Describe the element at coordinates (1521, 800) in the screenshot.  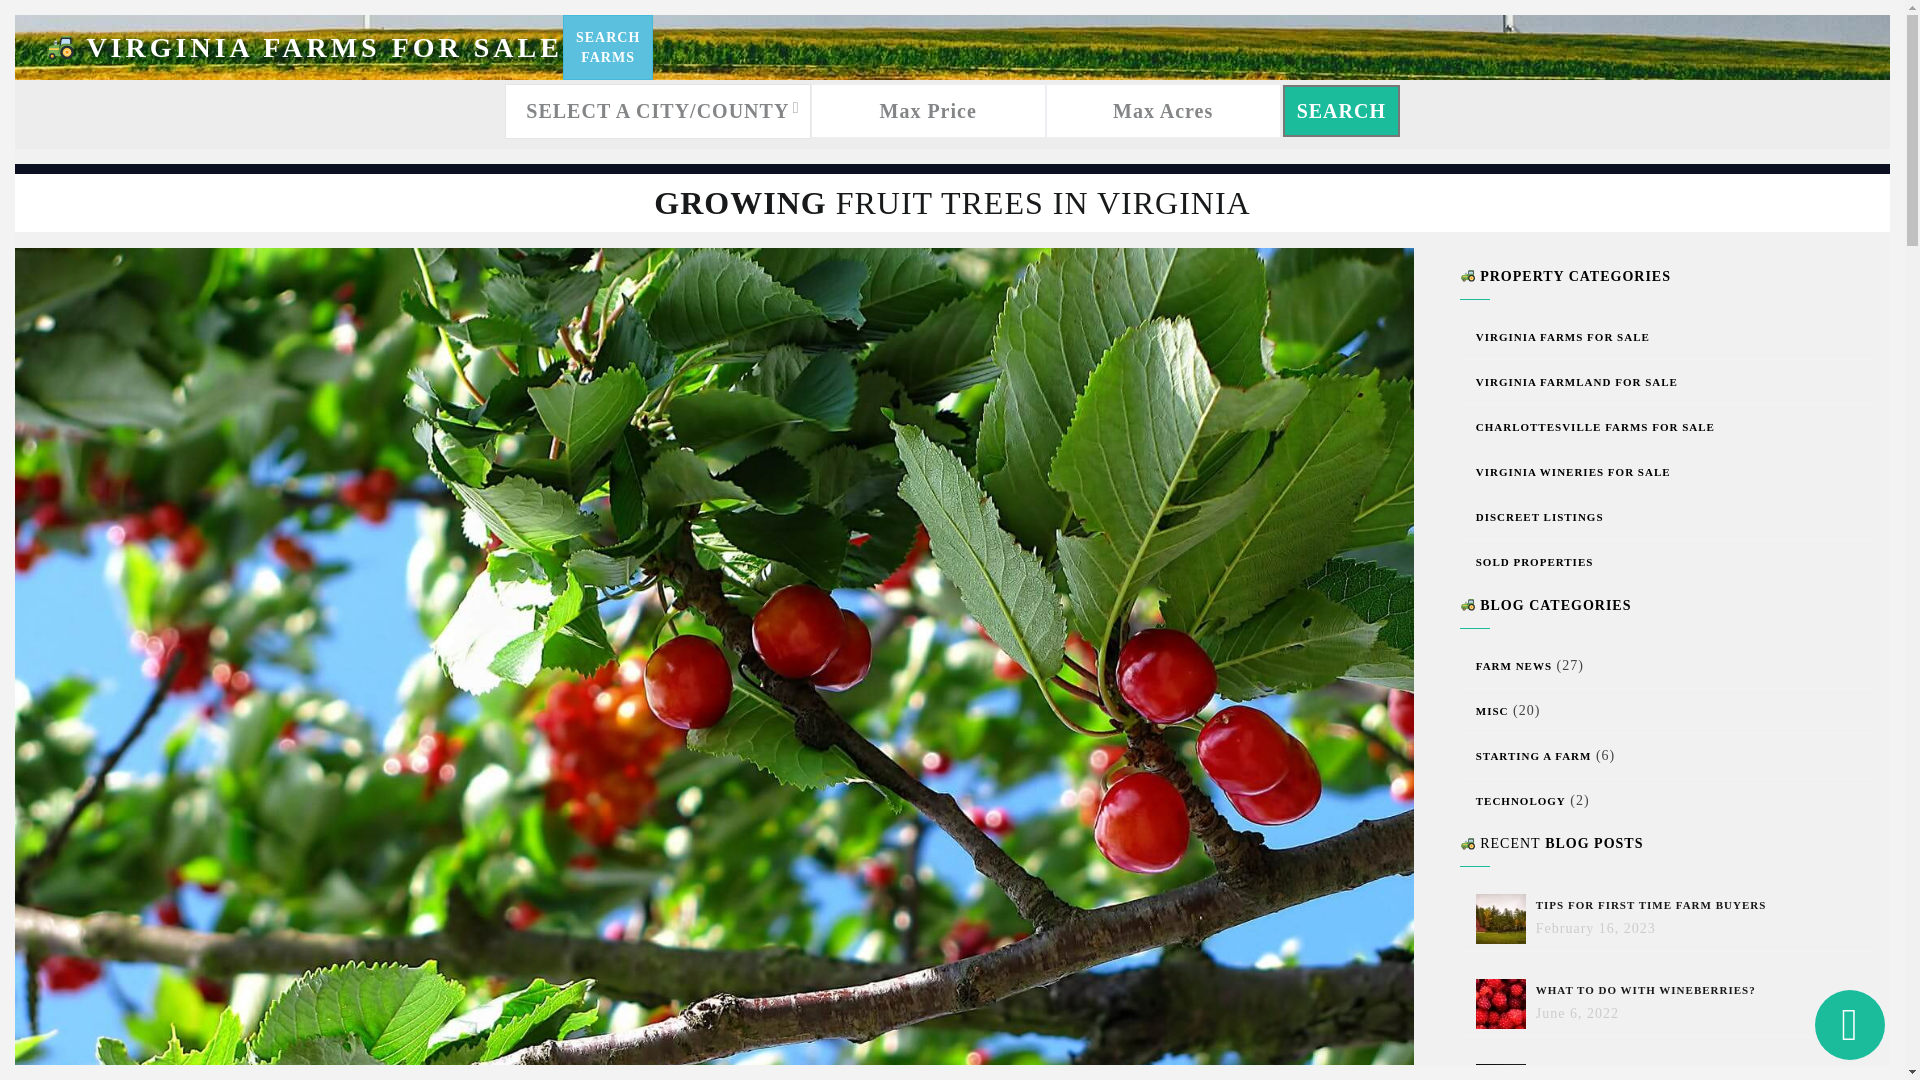
I see `TECHNOLOGY` at that location.